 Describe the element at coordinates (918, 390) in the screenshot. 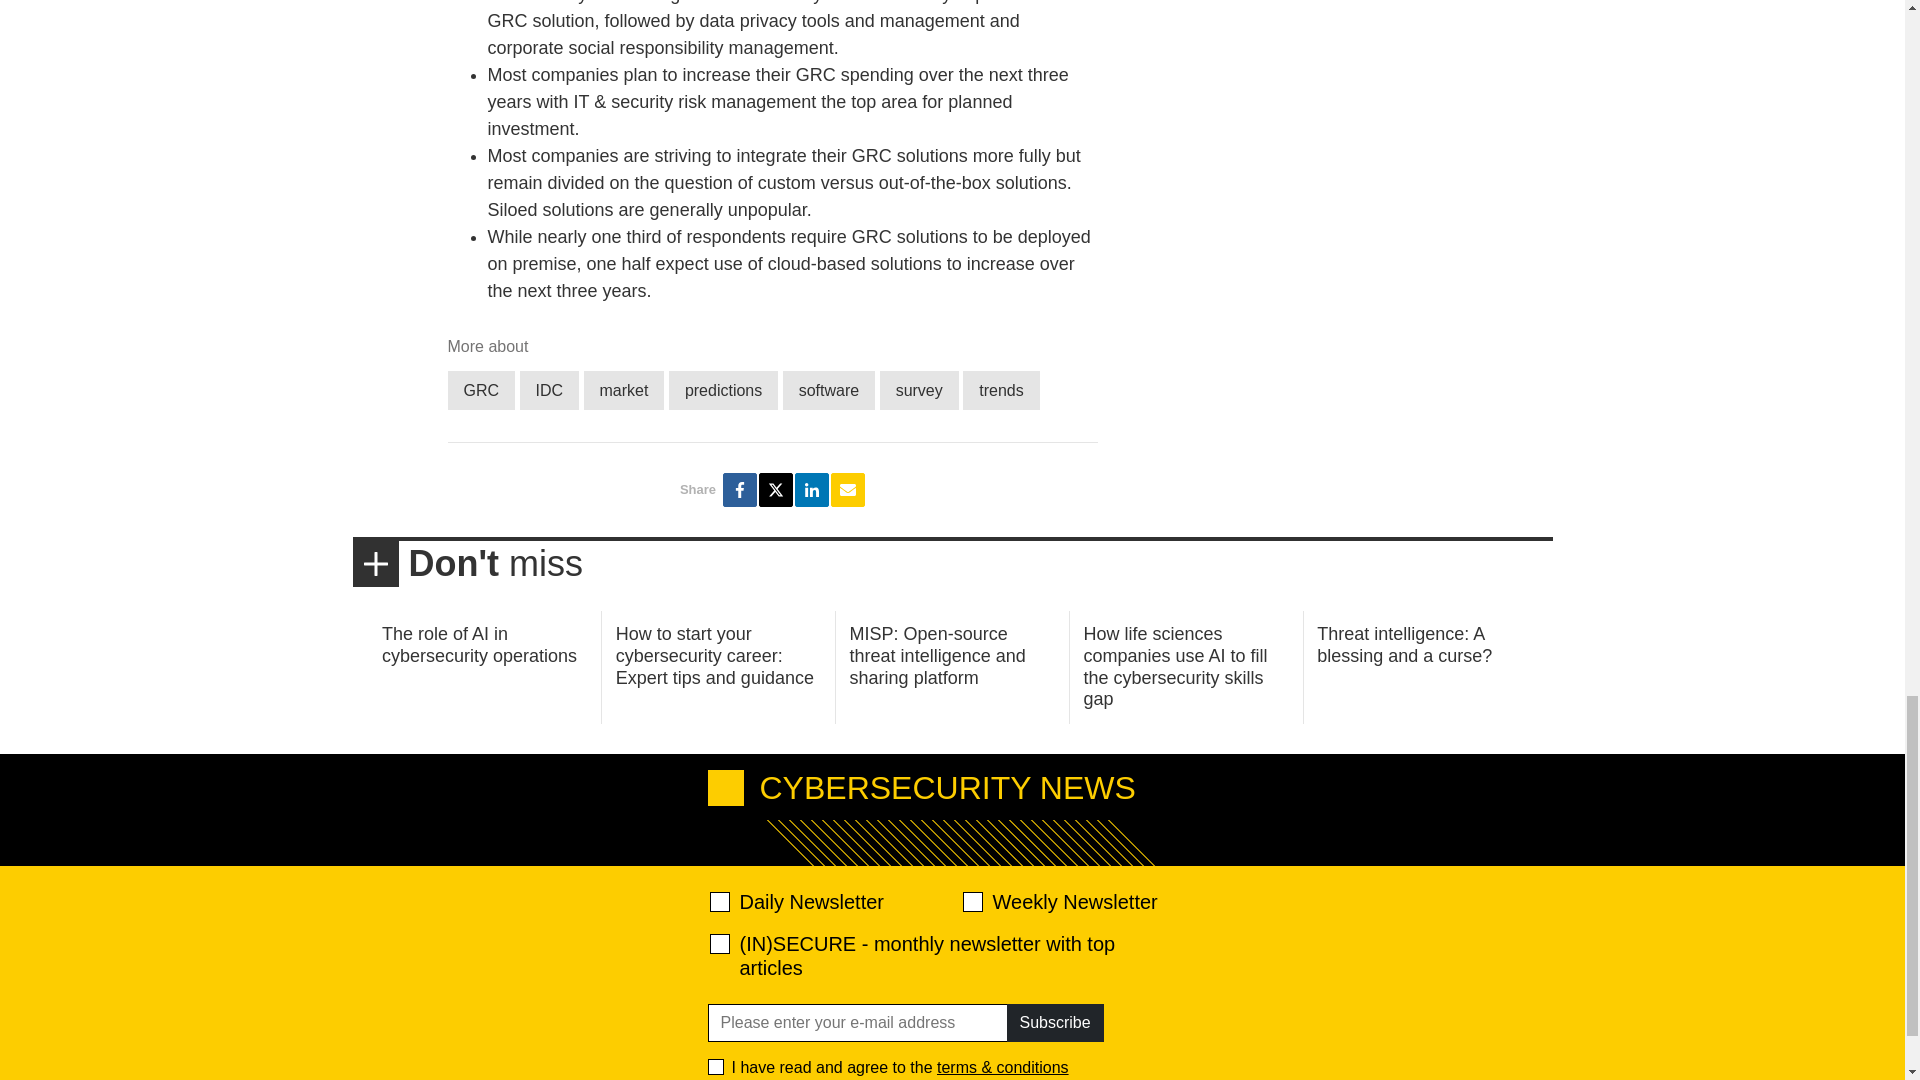

I see `survey` at that location.